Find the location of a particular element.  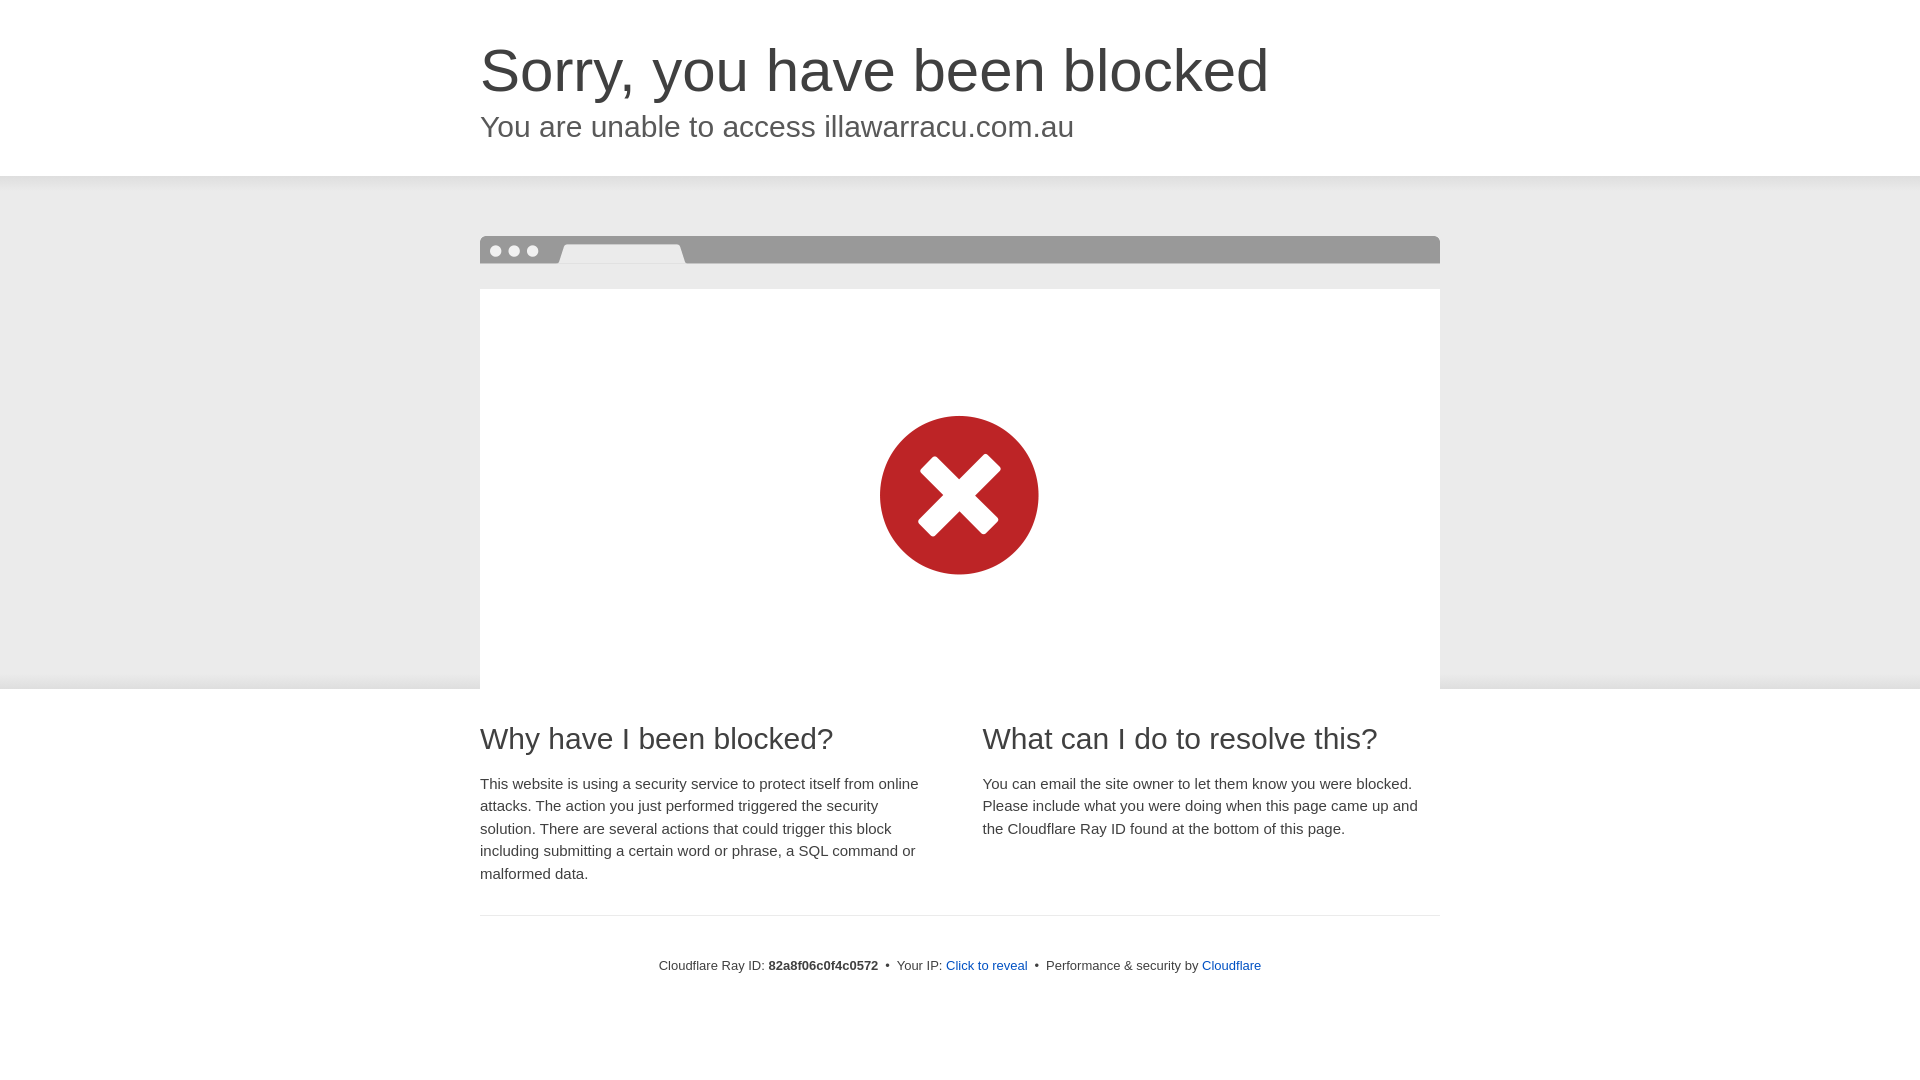

Click to reveal is located at coordinates (987, 966).